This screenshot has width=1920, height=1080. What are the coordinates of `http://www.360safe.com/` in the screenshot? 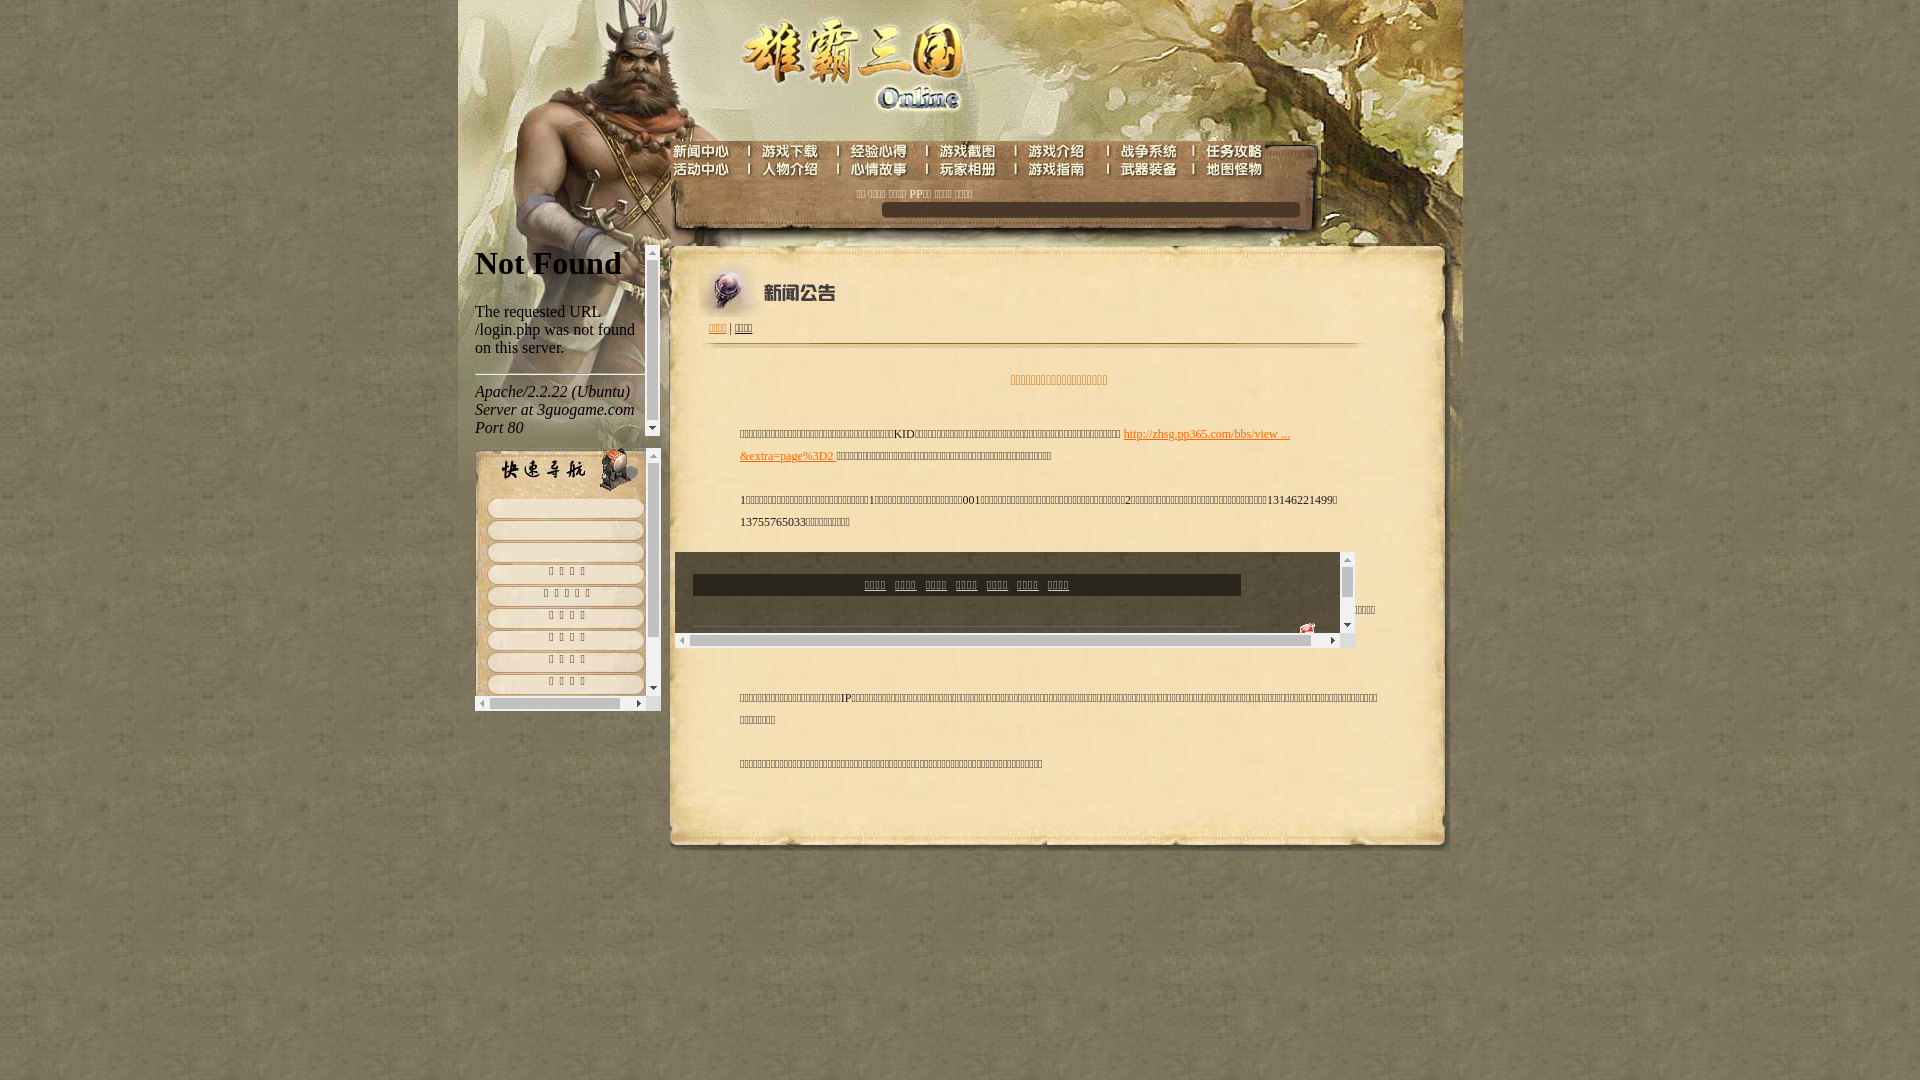 It's located at (1203, 610).